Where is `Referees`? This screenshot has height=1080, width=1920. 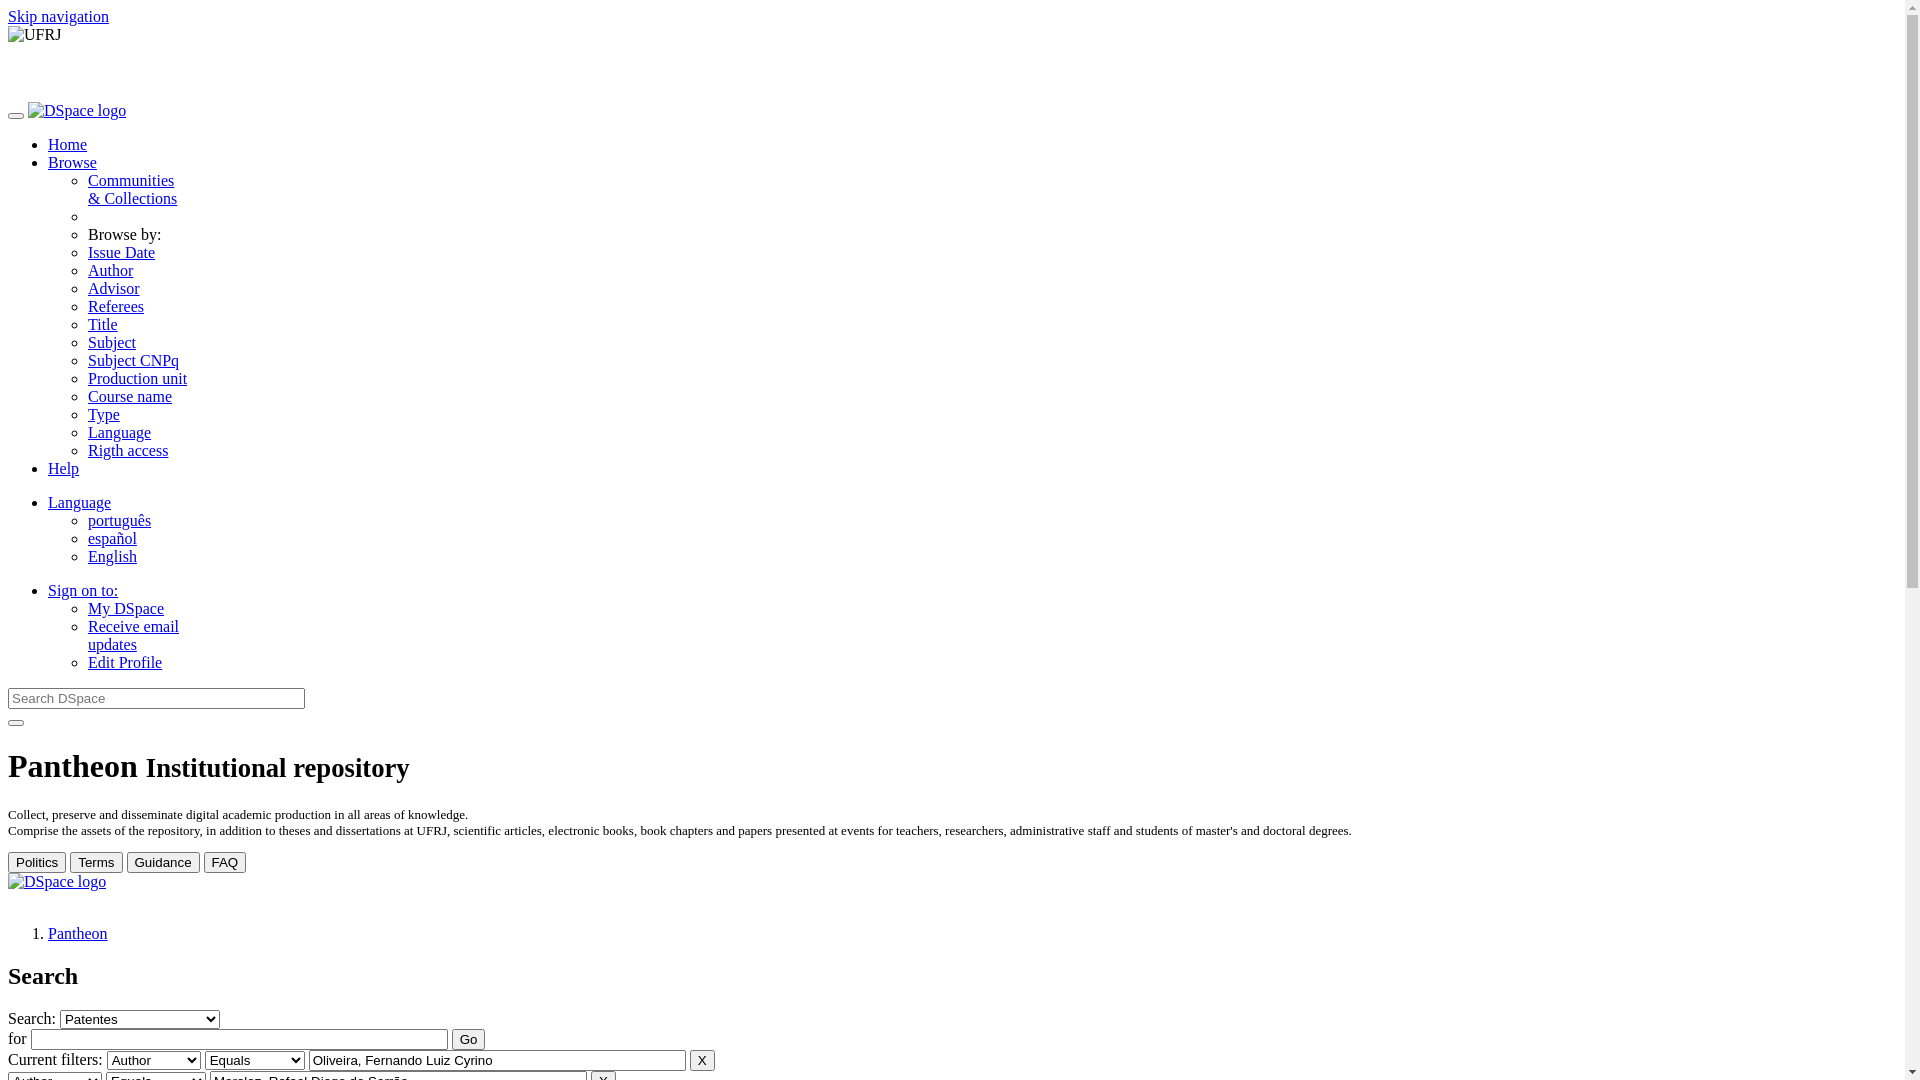
Referees is located at coordinates (116, 306).